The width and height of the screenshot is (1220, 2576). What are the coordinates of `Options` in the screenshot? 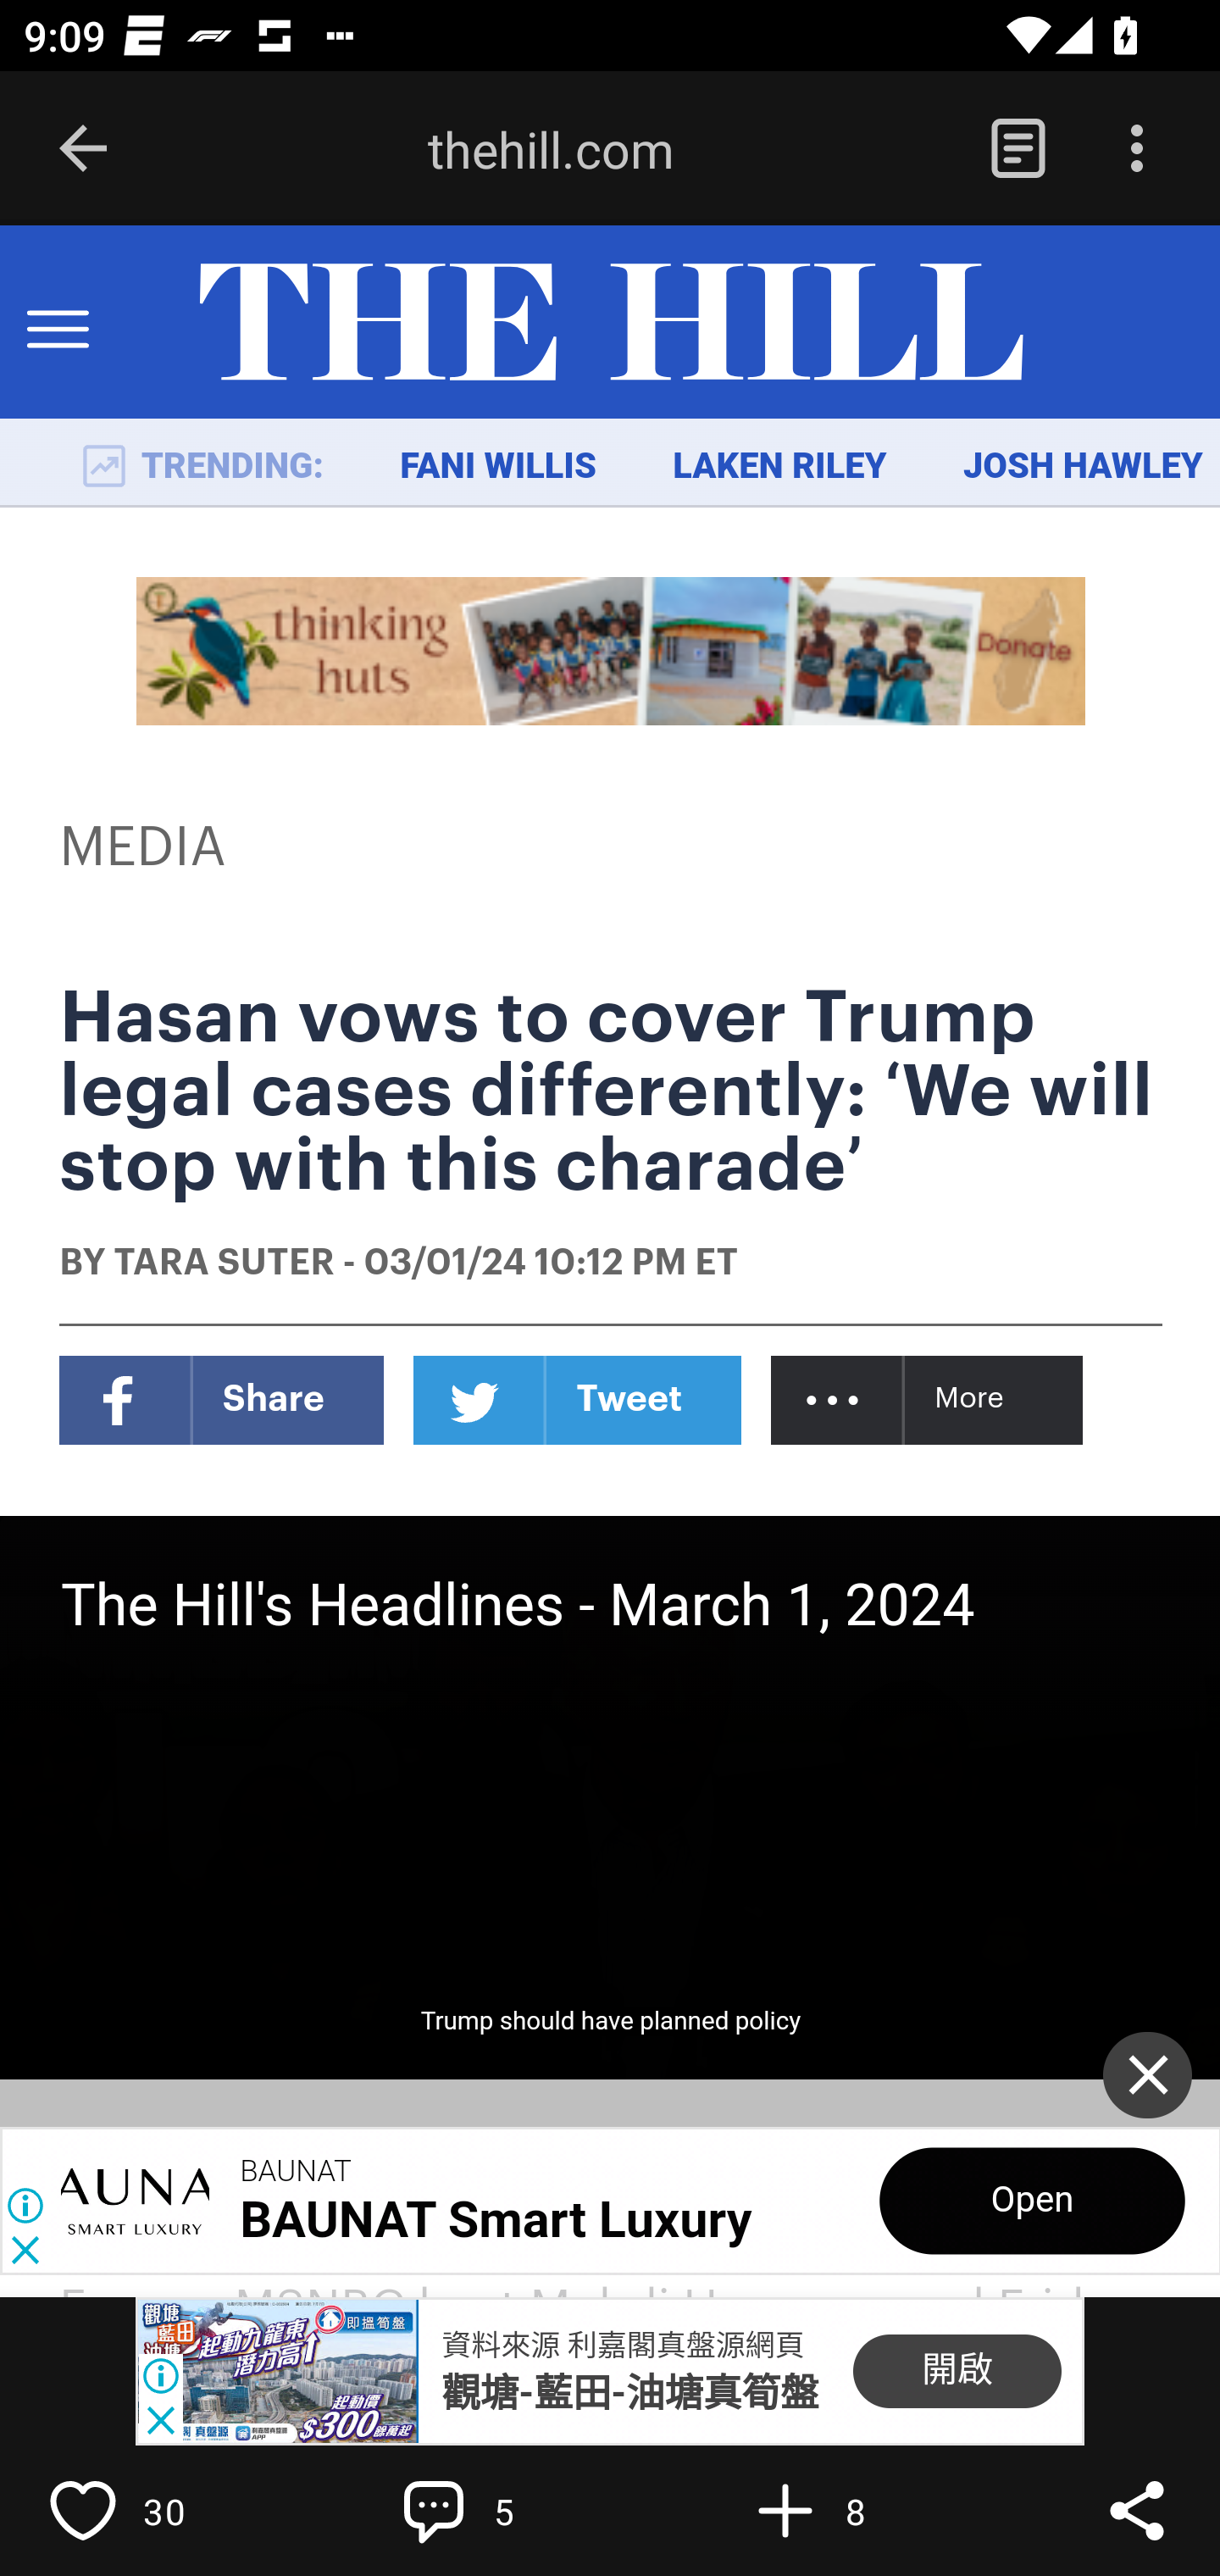 It's located at (1137, 149).